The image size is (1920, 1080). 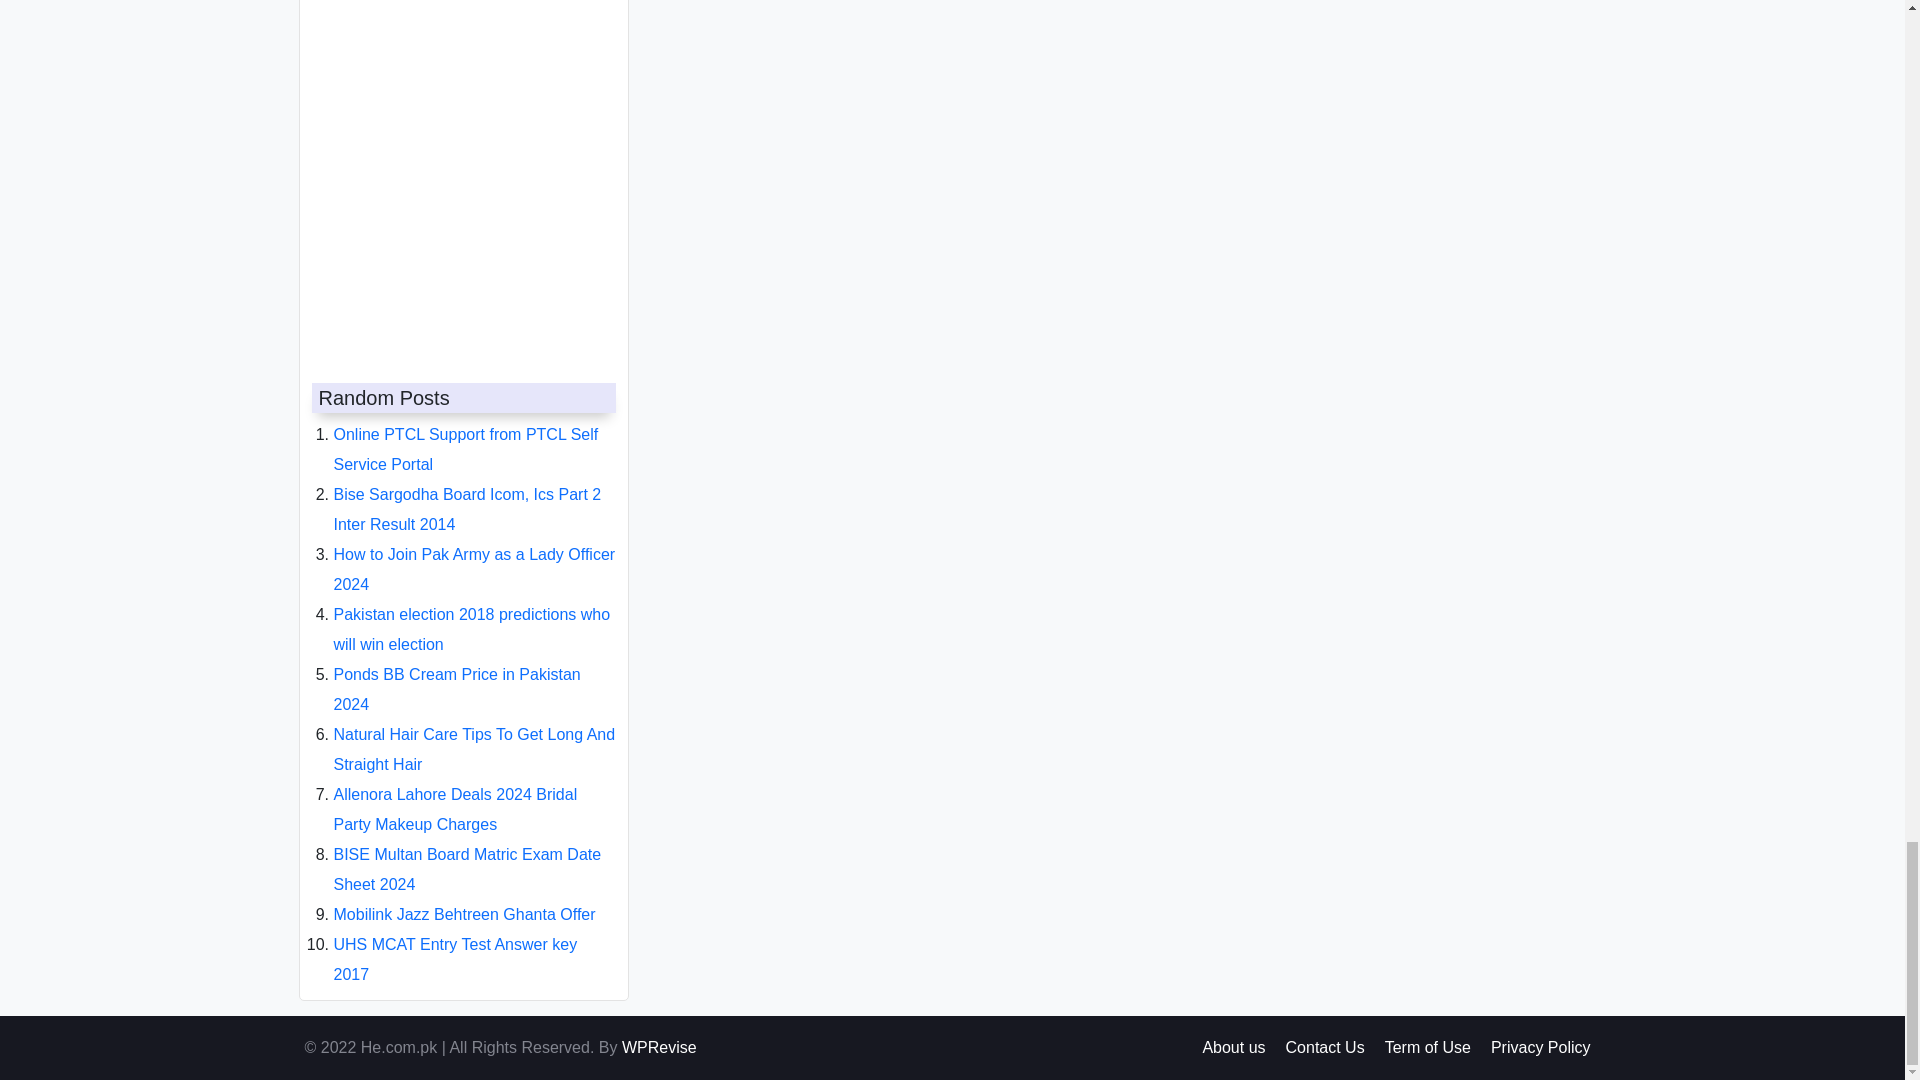 What do you see at coordinates (456, 793) in the screenshot?
I see `Allenora Lahore Deals 2024 Bridal Party Makeup Charges` at bounding box center [456, 793].